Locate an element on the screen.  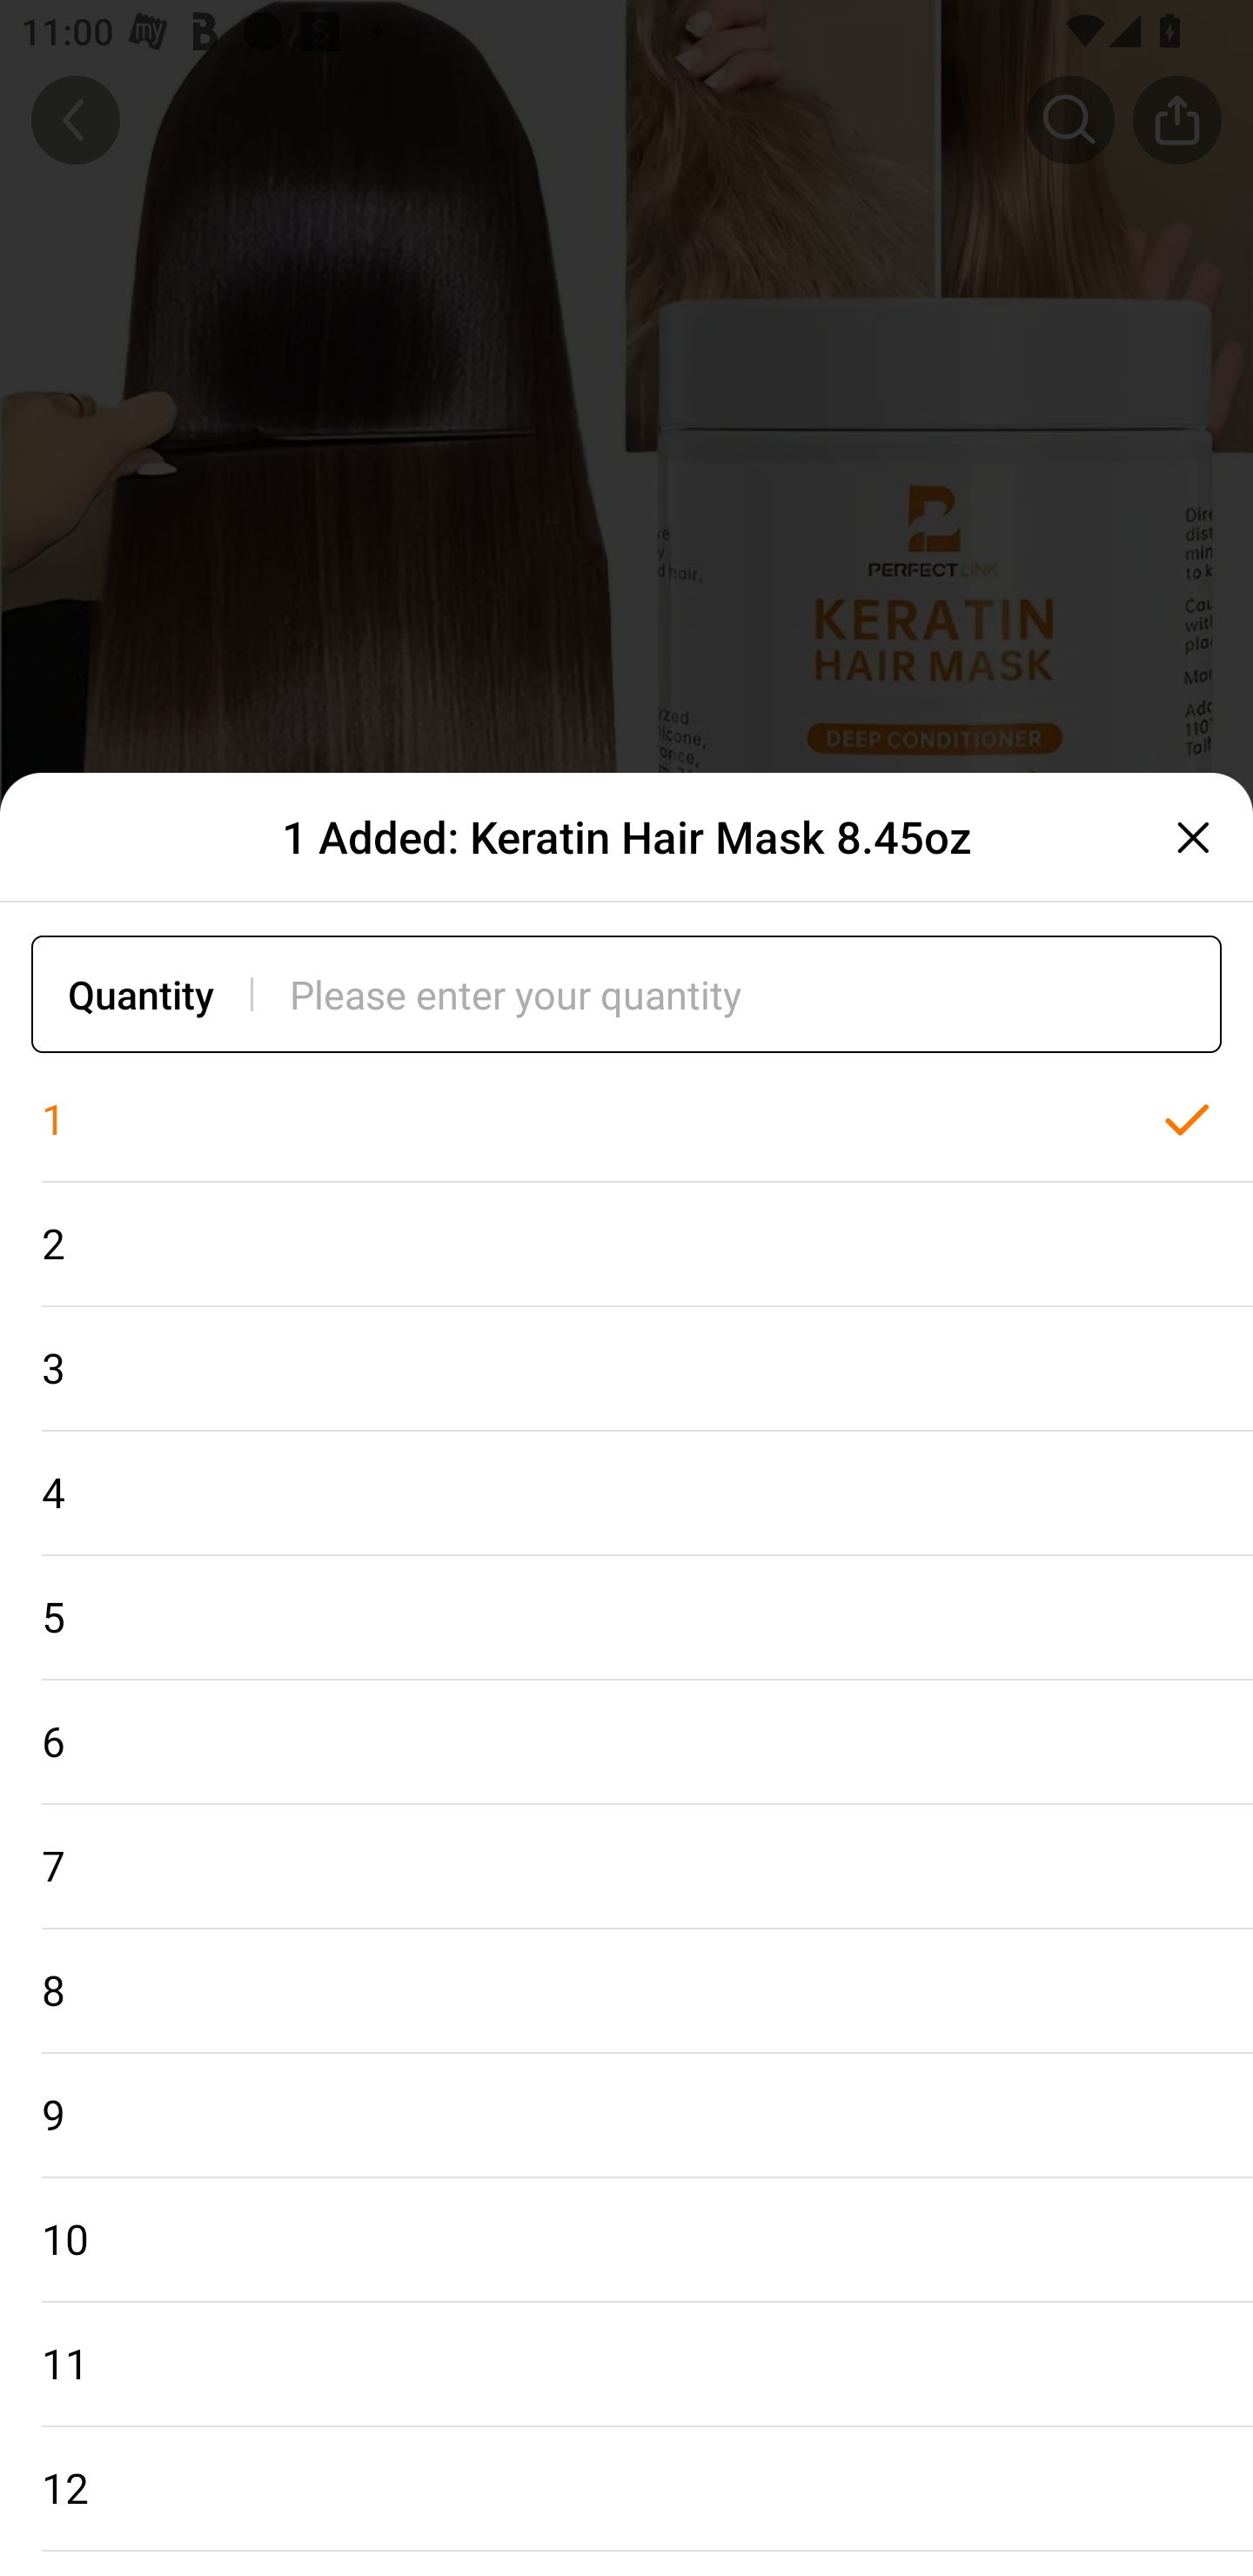
4 is located at coordinates (626, 1493).